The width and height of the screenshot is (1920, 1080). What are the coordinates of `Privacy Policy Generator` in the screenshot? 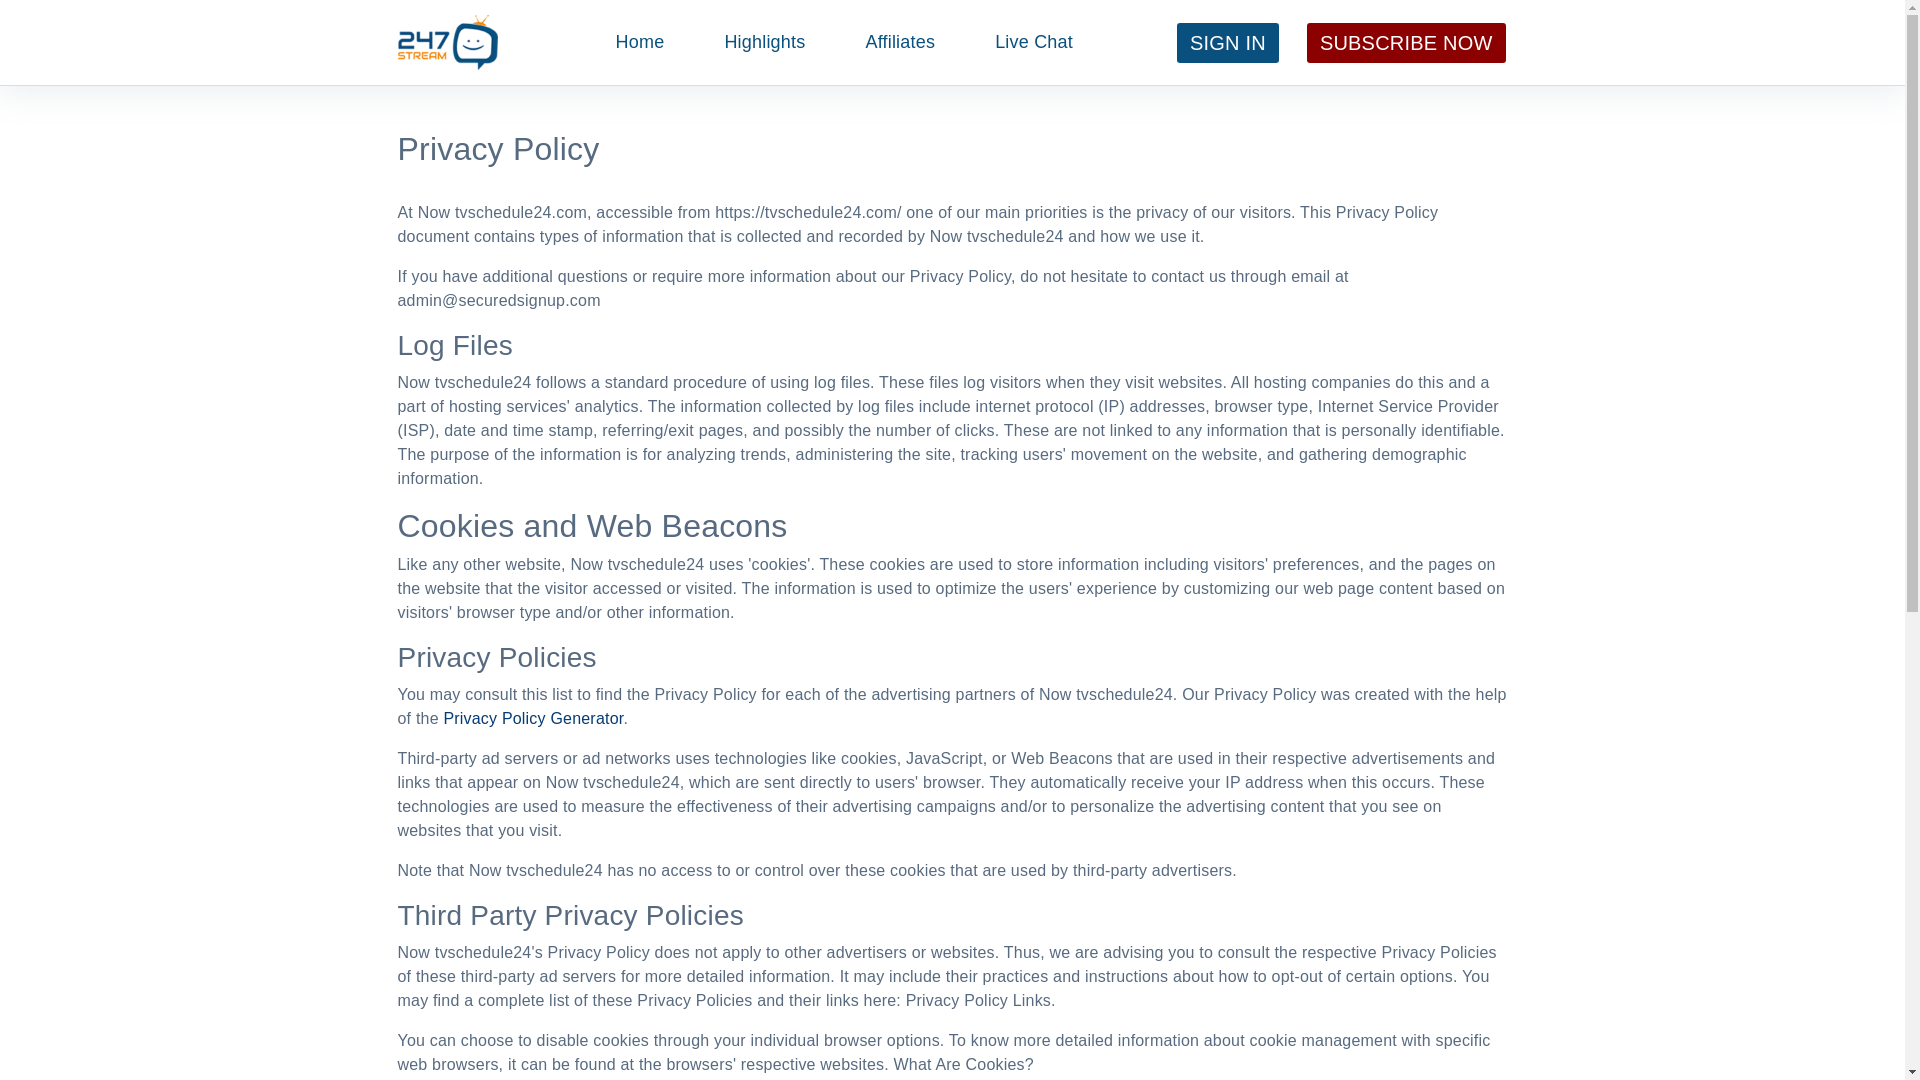 It's located at (533, 718).